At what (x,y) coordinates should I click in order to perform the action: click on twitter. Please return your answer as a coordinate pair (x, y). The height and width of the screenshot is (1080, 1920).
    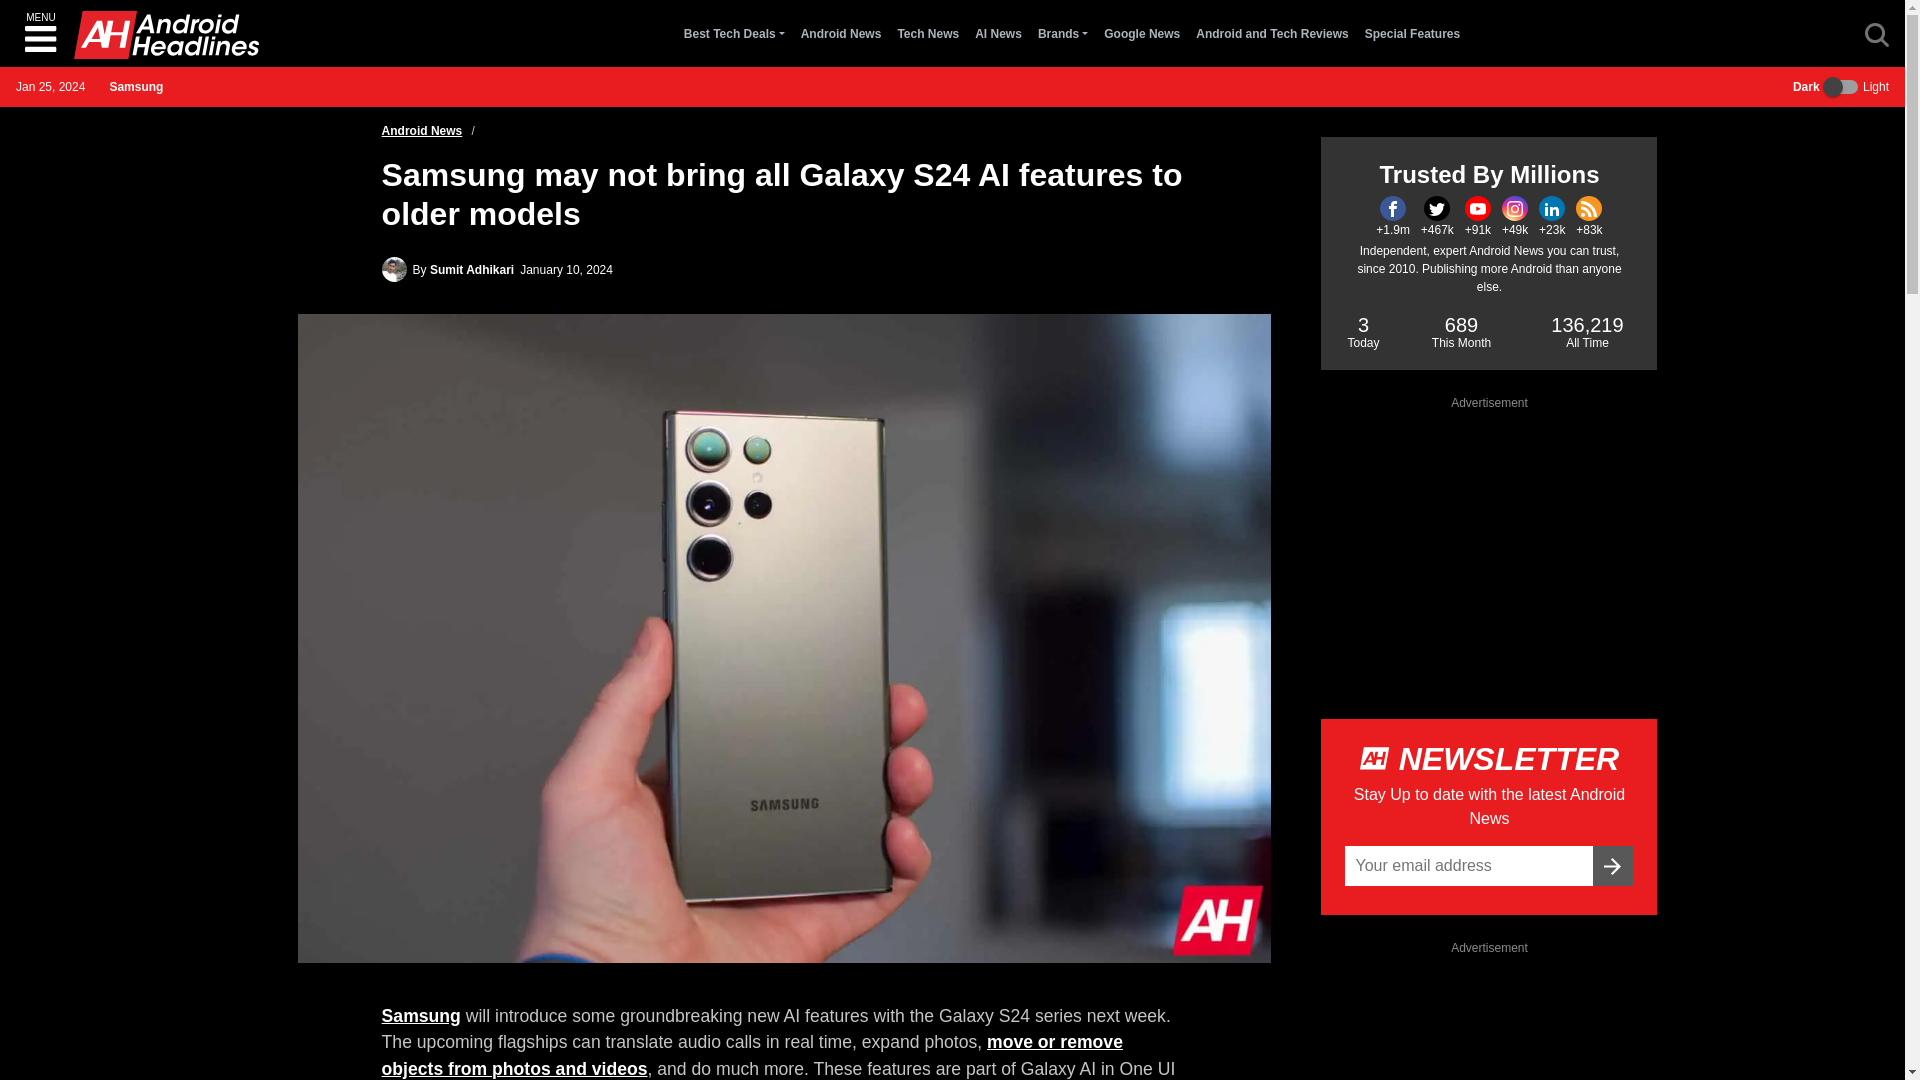
    Looking at the image, I should click on (1436, 208).